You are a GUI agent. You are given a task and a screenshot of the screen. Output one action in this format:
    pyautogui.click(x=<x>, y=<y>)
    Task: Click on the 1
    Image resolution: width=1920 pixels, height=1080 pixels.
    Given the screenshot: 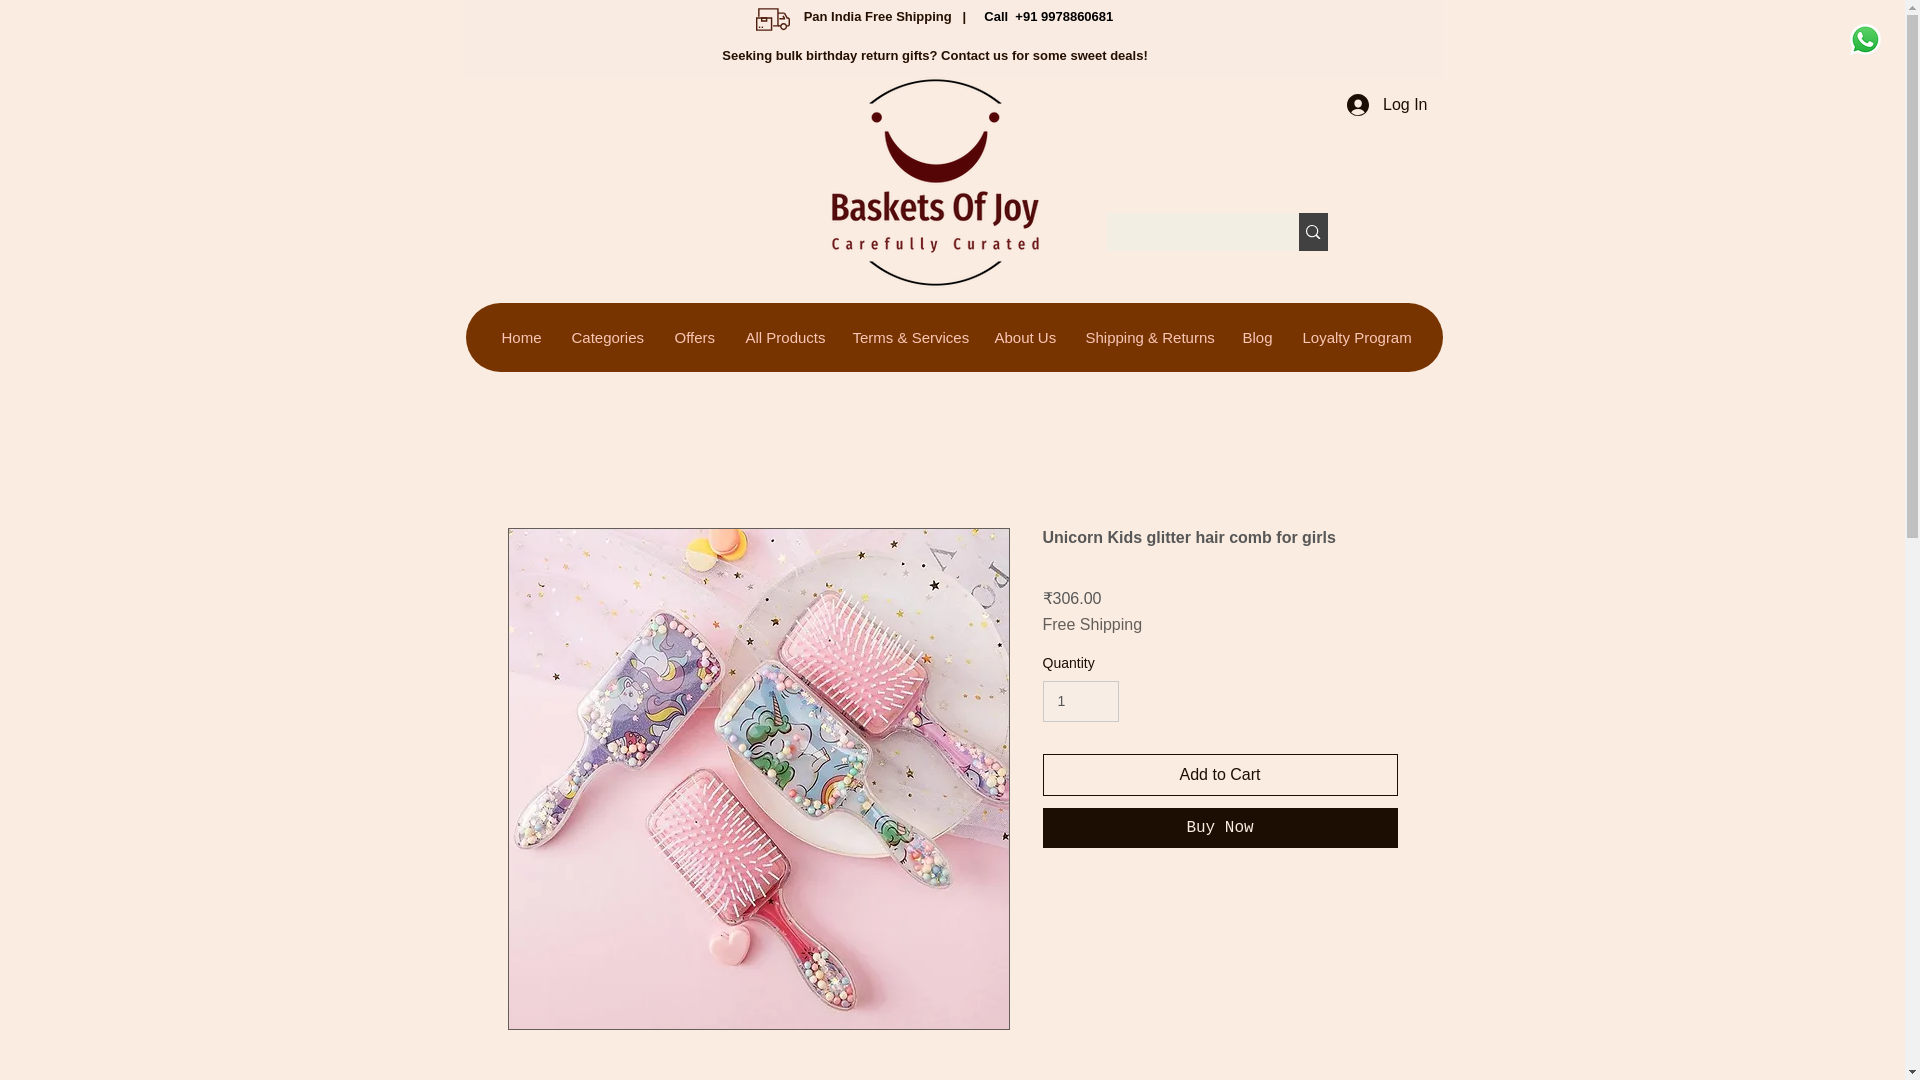 What is the action you would take?
    pyautogui.click(x=1080, y=702)
    